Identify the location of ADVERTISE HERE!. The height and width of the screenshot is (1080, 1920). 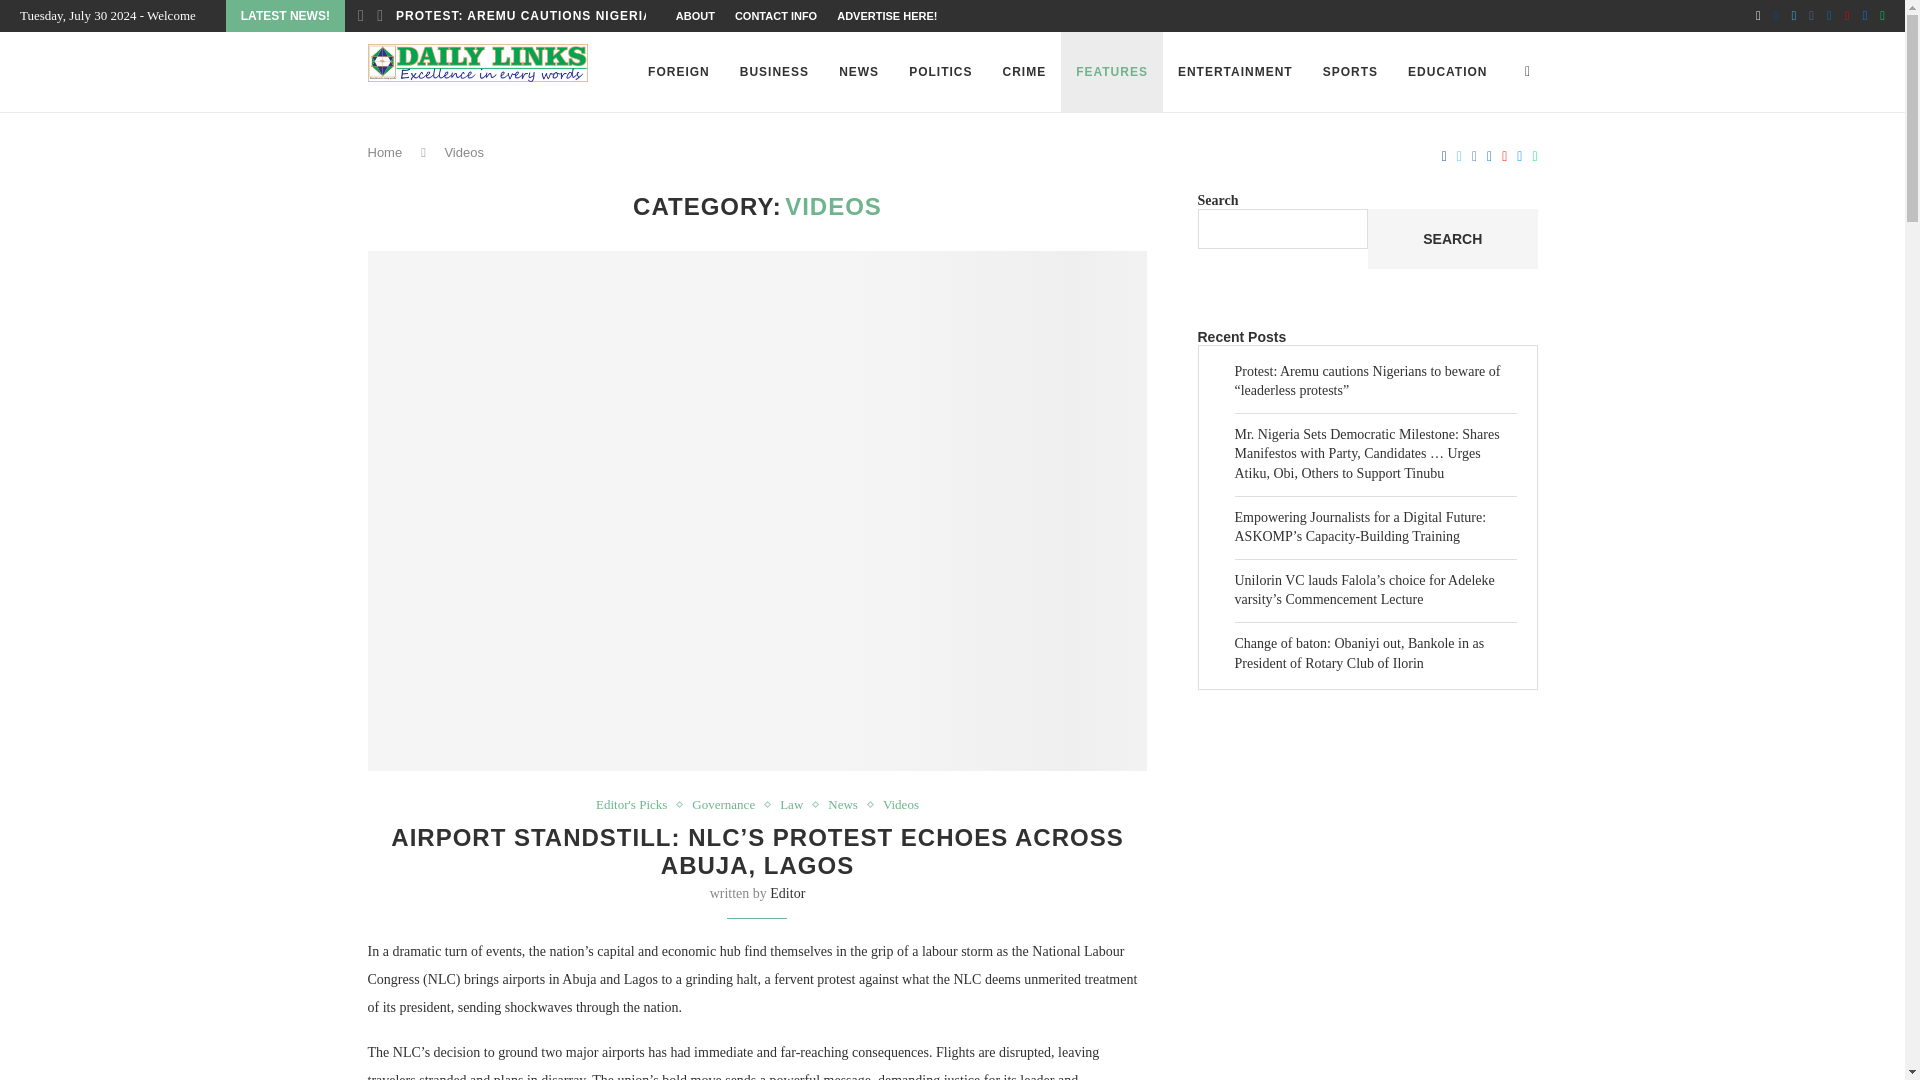
(886, 16).